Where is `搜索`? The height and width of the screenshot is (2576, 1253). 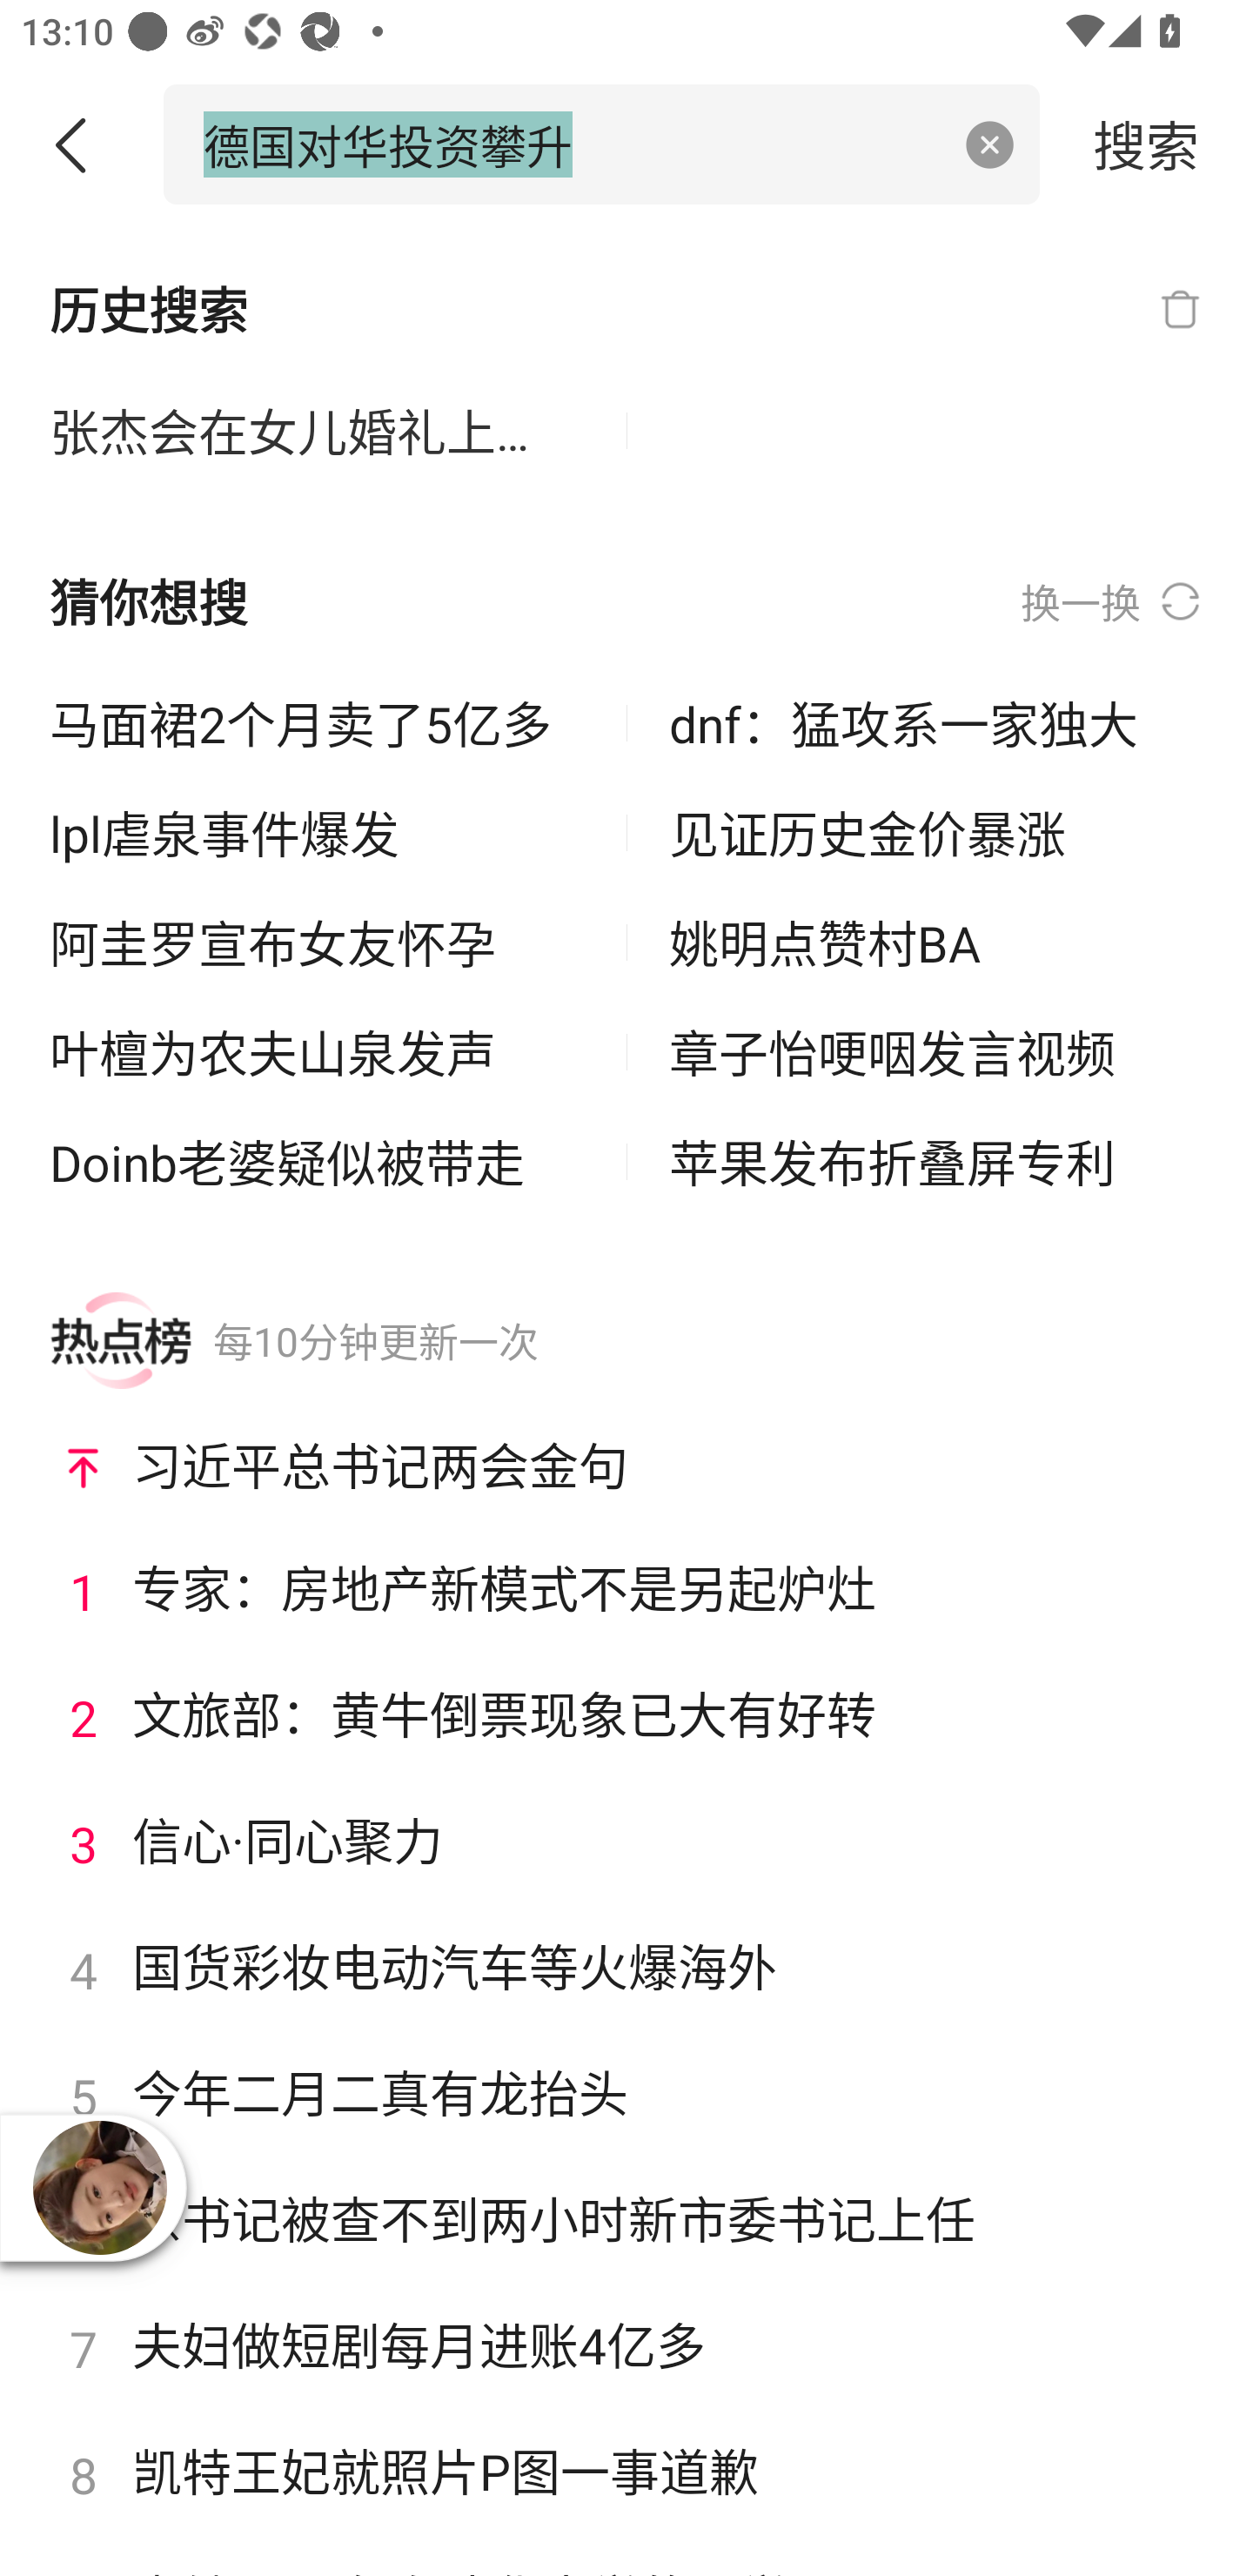
搜索 is located at coordinates (1147, 144).